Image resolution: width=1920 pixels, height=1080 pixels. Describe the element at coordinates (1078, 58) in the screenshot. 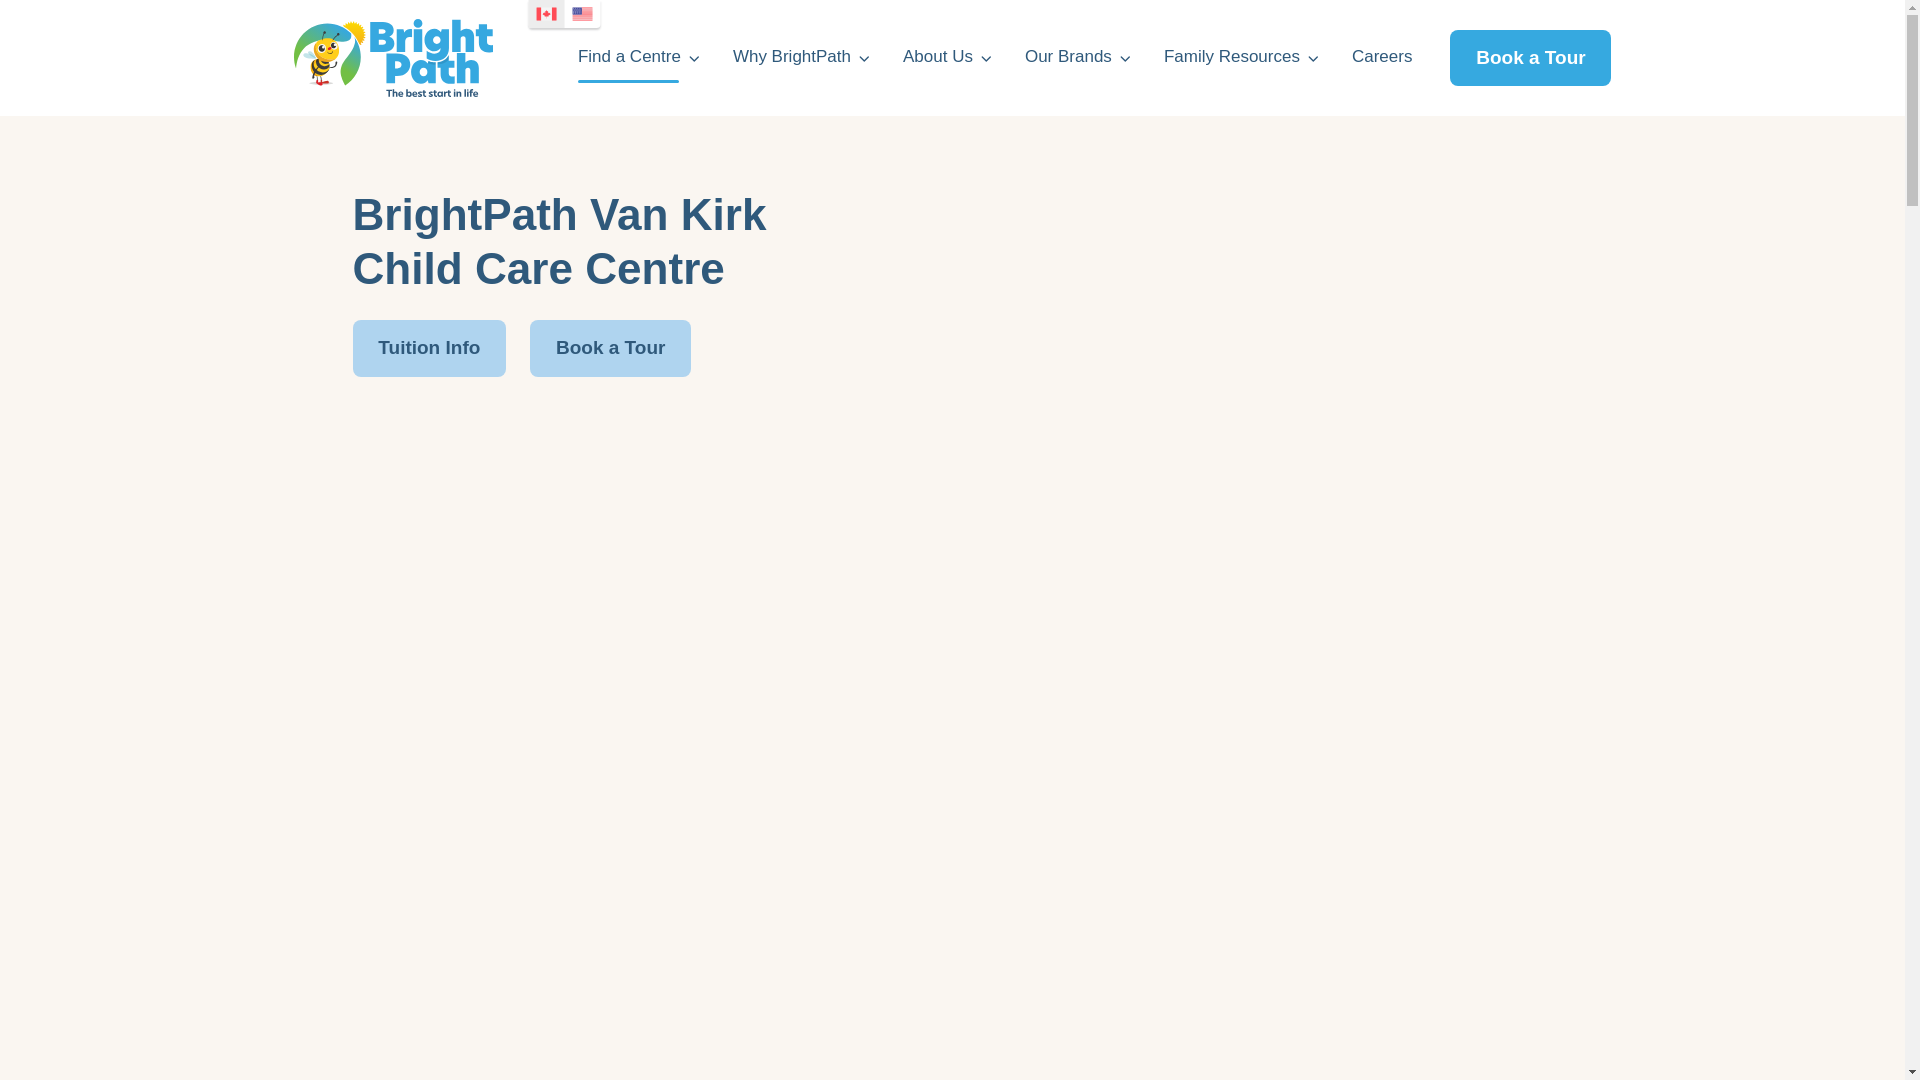

I see `Our Brands` at that location.